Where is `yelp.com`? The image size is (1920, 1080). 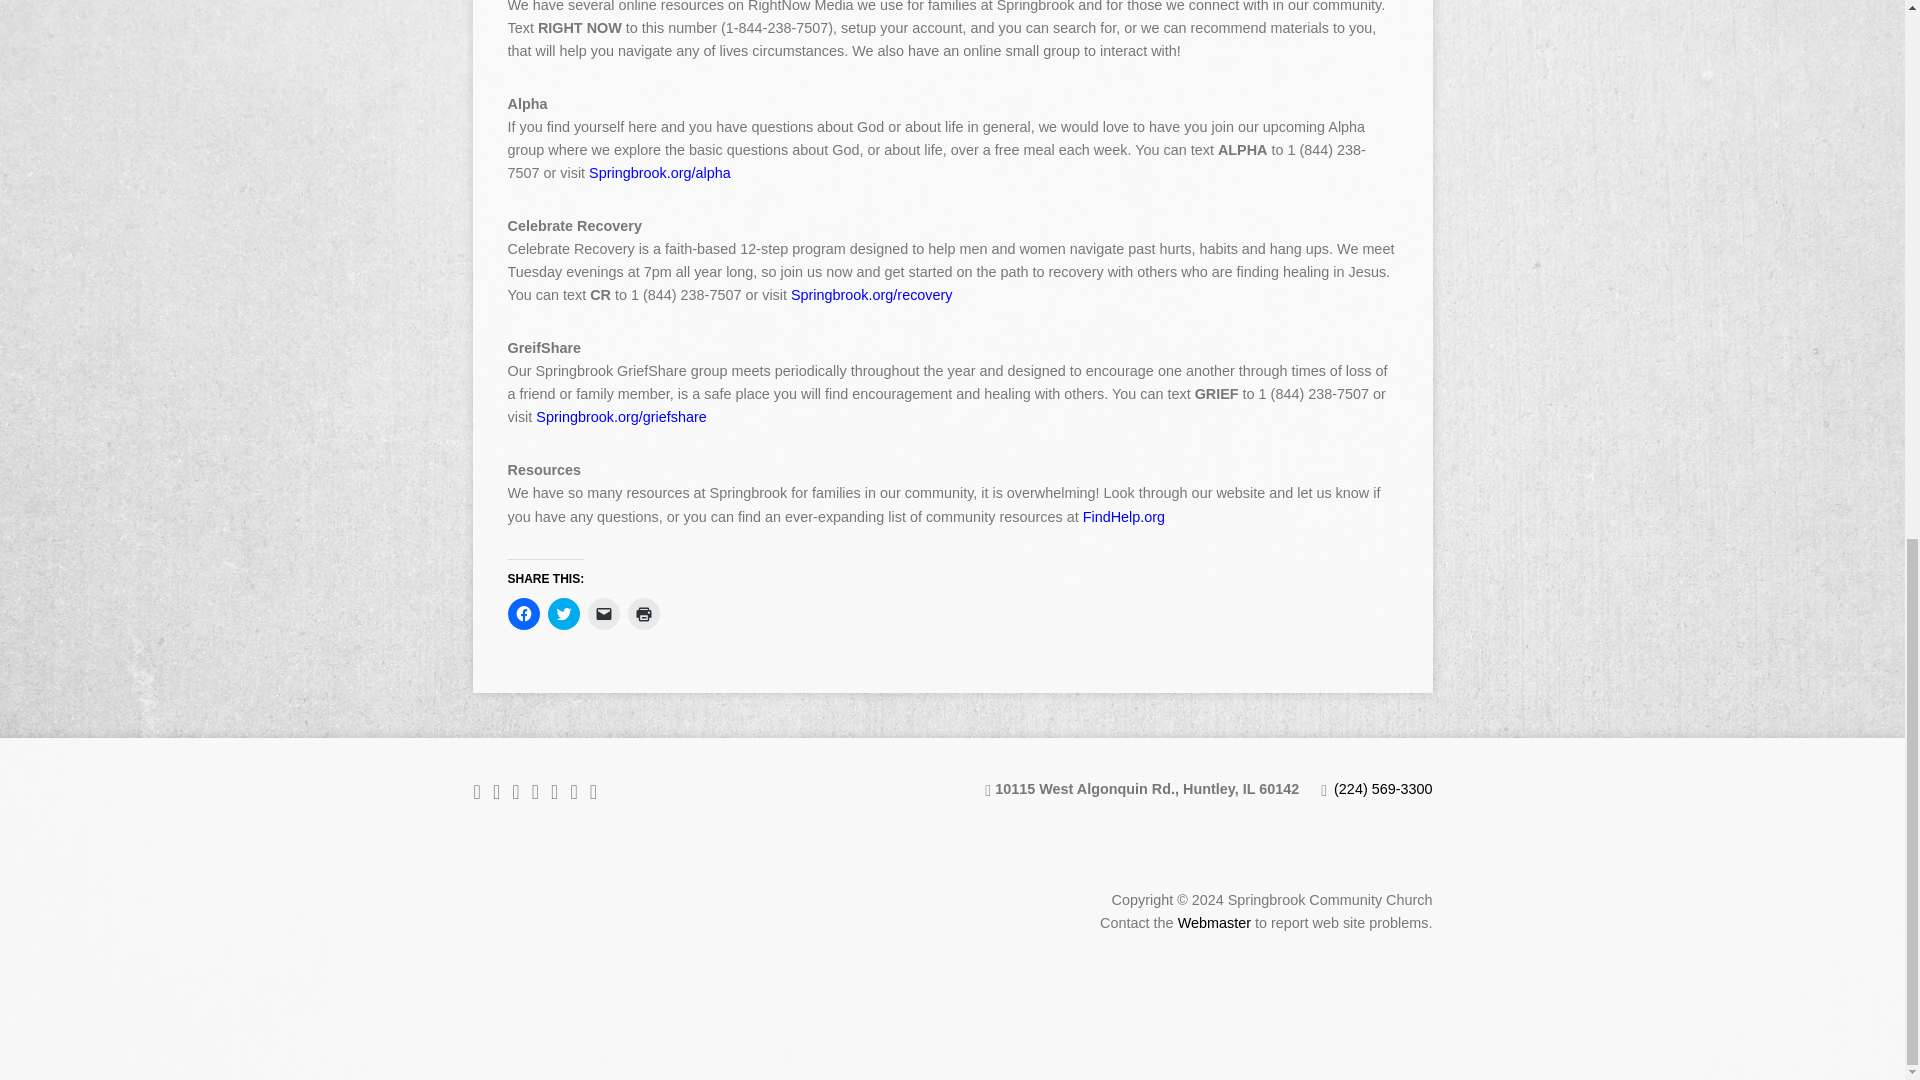
yelp.com is located at coordinates (574, 792).